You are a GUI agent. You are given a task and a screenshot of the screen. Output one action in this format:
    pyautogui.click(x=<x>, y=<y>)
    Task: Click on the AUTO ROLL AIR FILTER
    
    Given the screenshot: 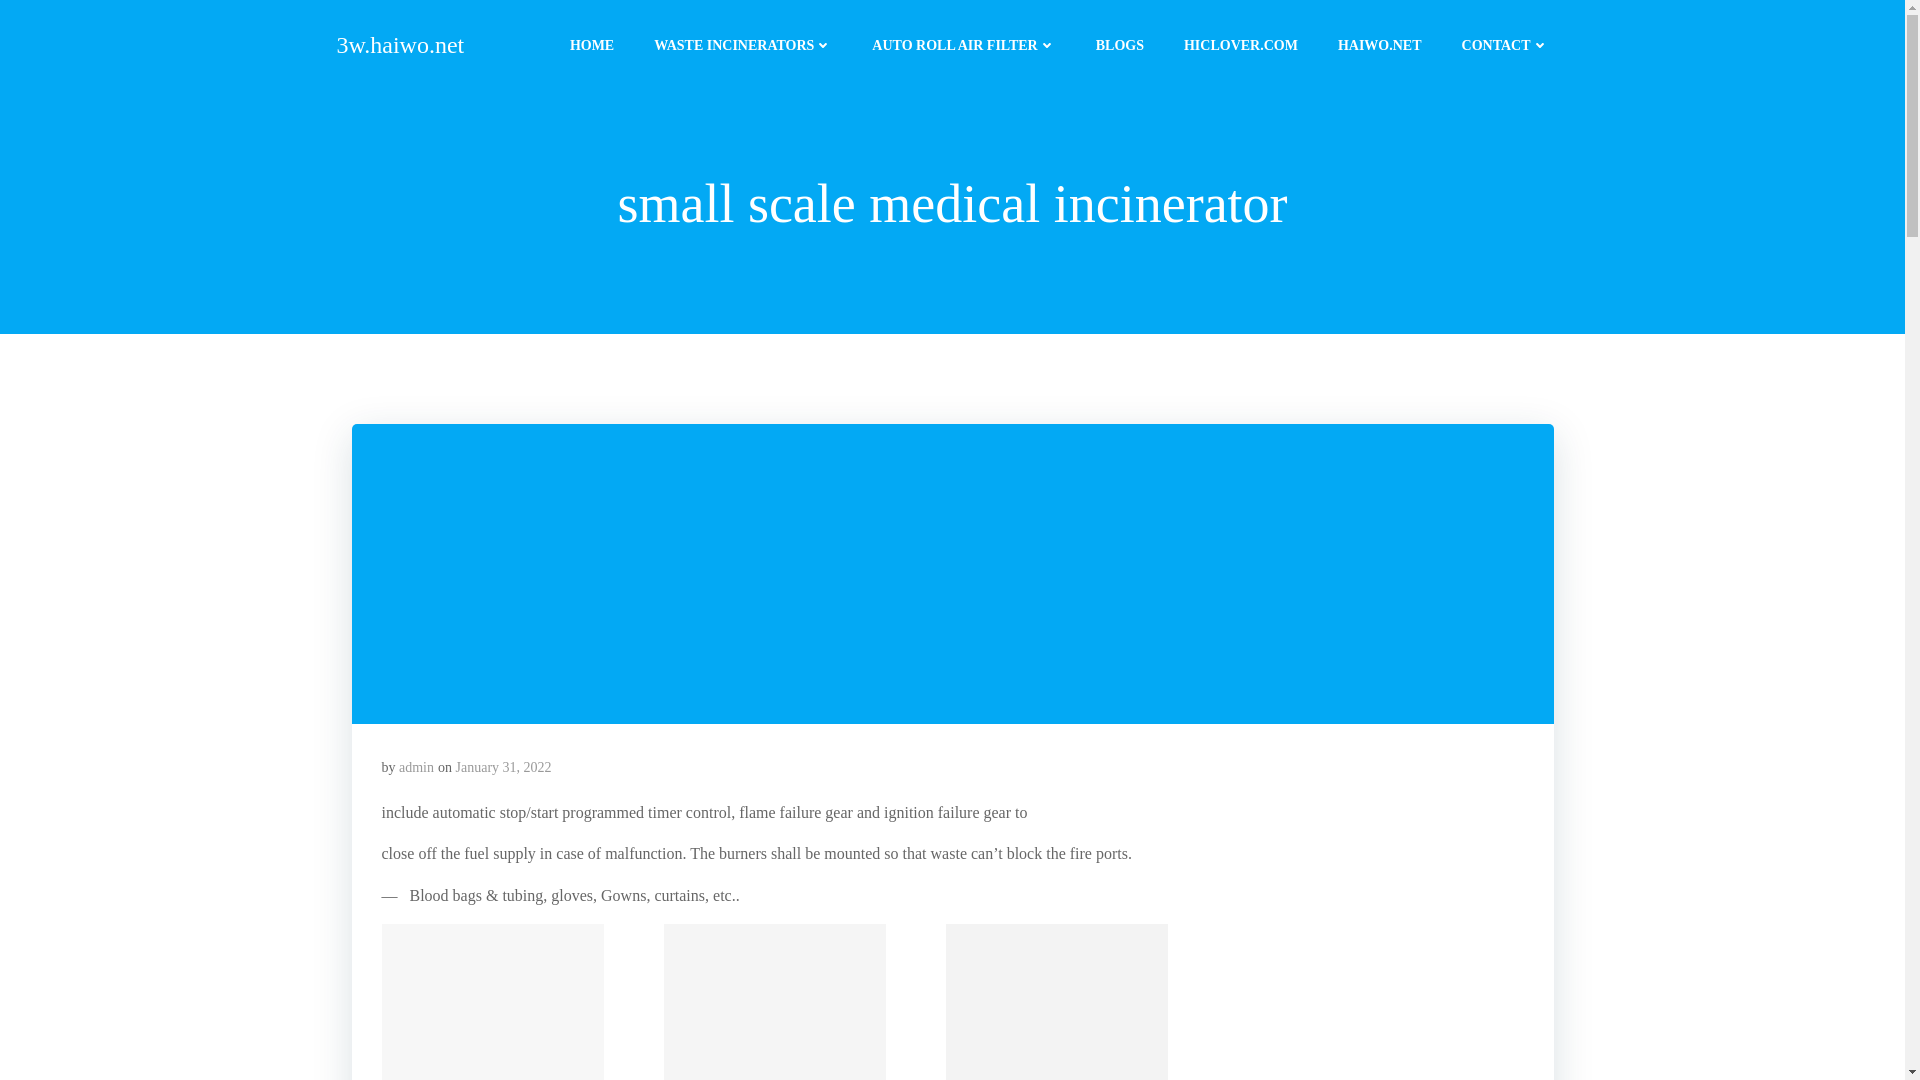 What is the action you would take?
    pyautogui.click(x=962, y=44)
    